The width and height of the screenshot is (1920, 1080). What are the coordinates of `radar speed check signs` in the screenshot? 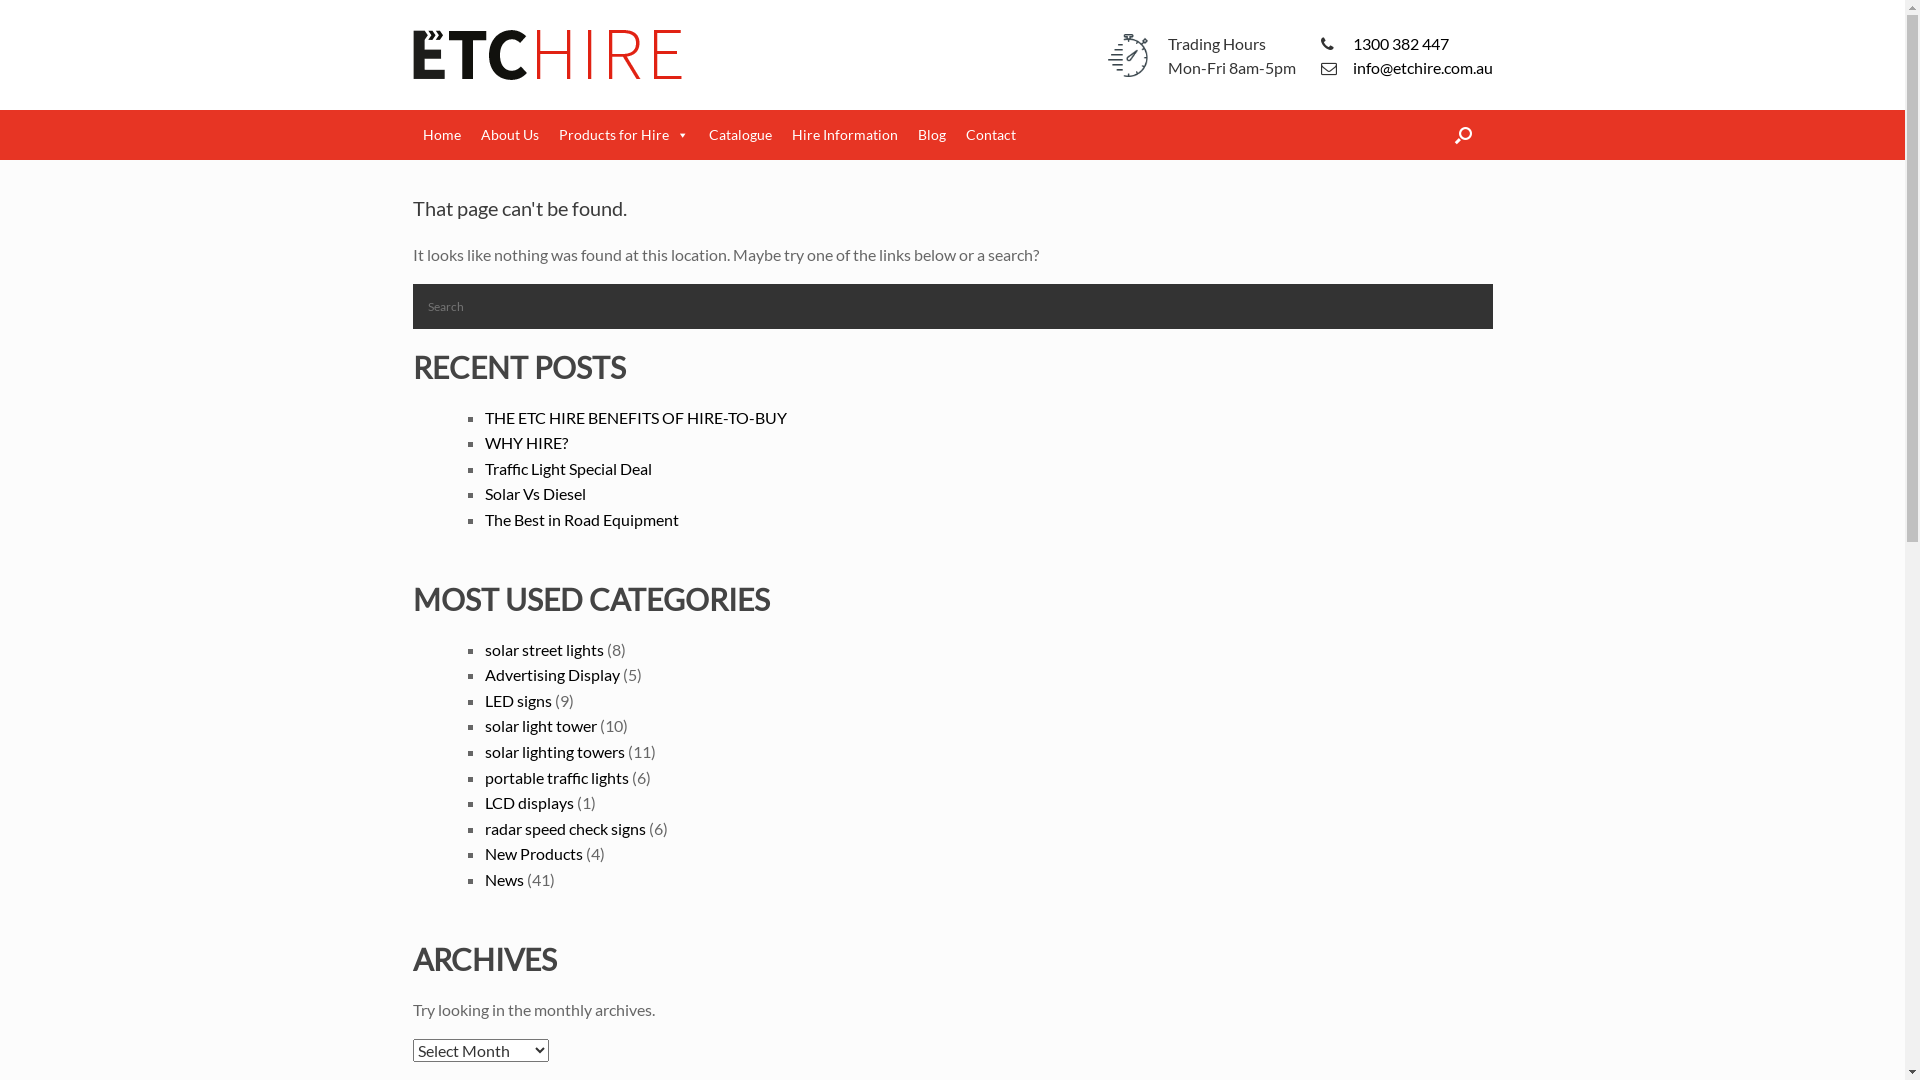 It's located at (564, 828).